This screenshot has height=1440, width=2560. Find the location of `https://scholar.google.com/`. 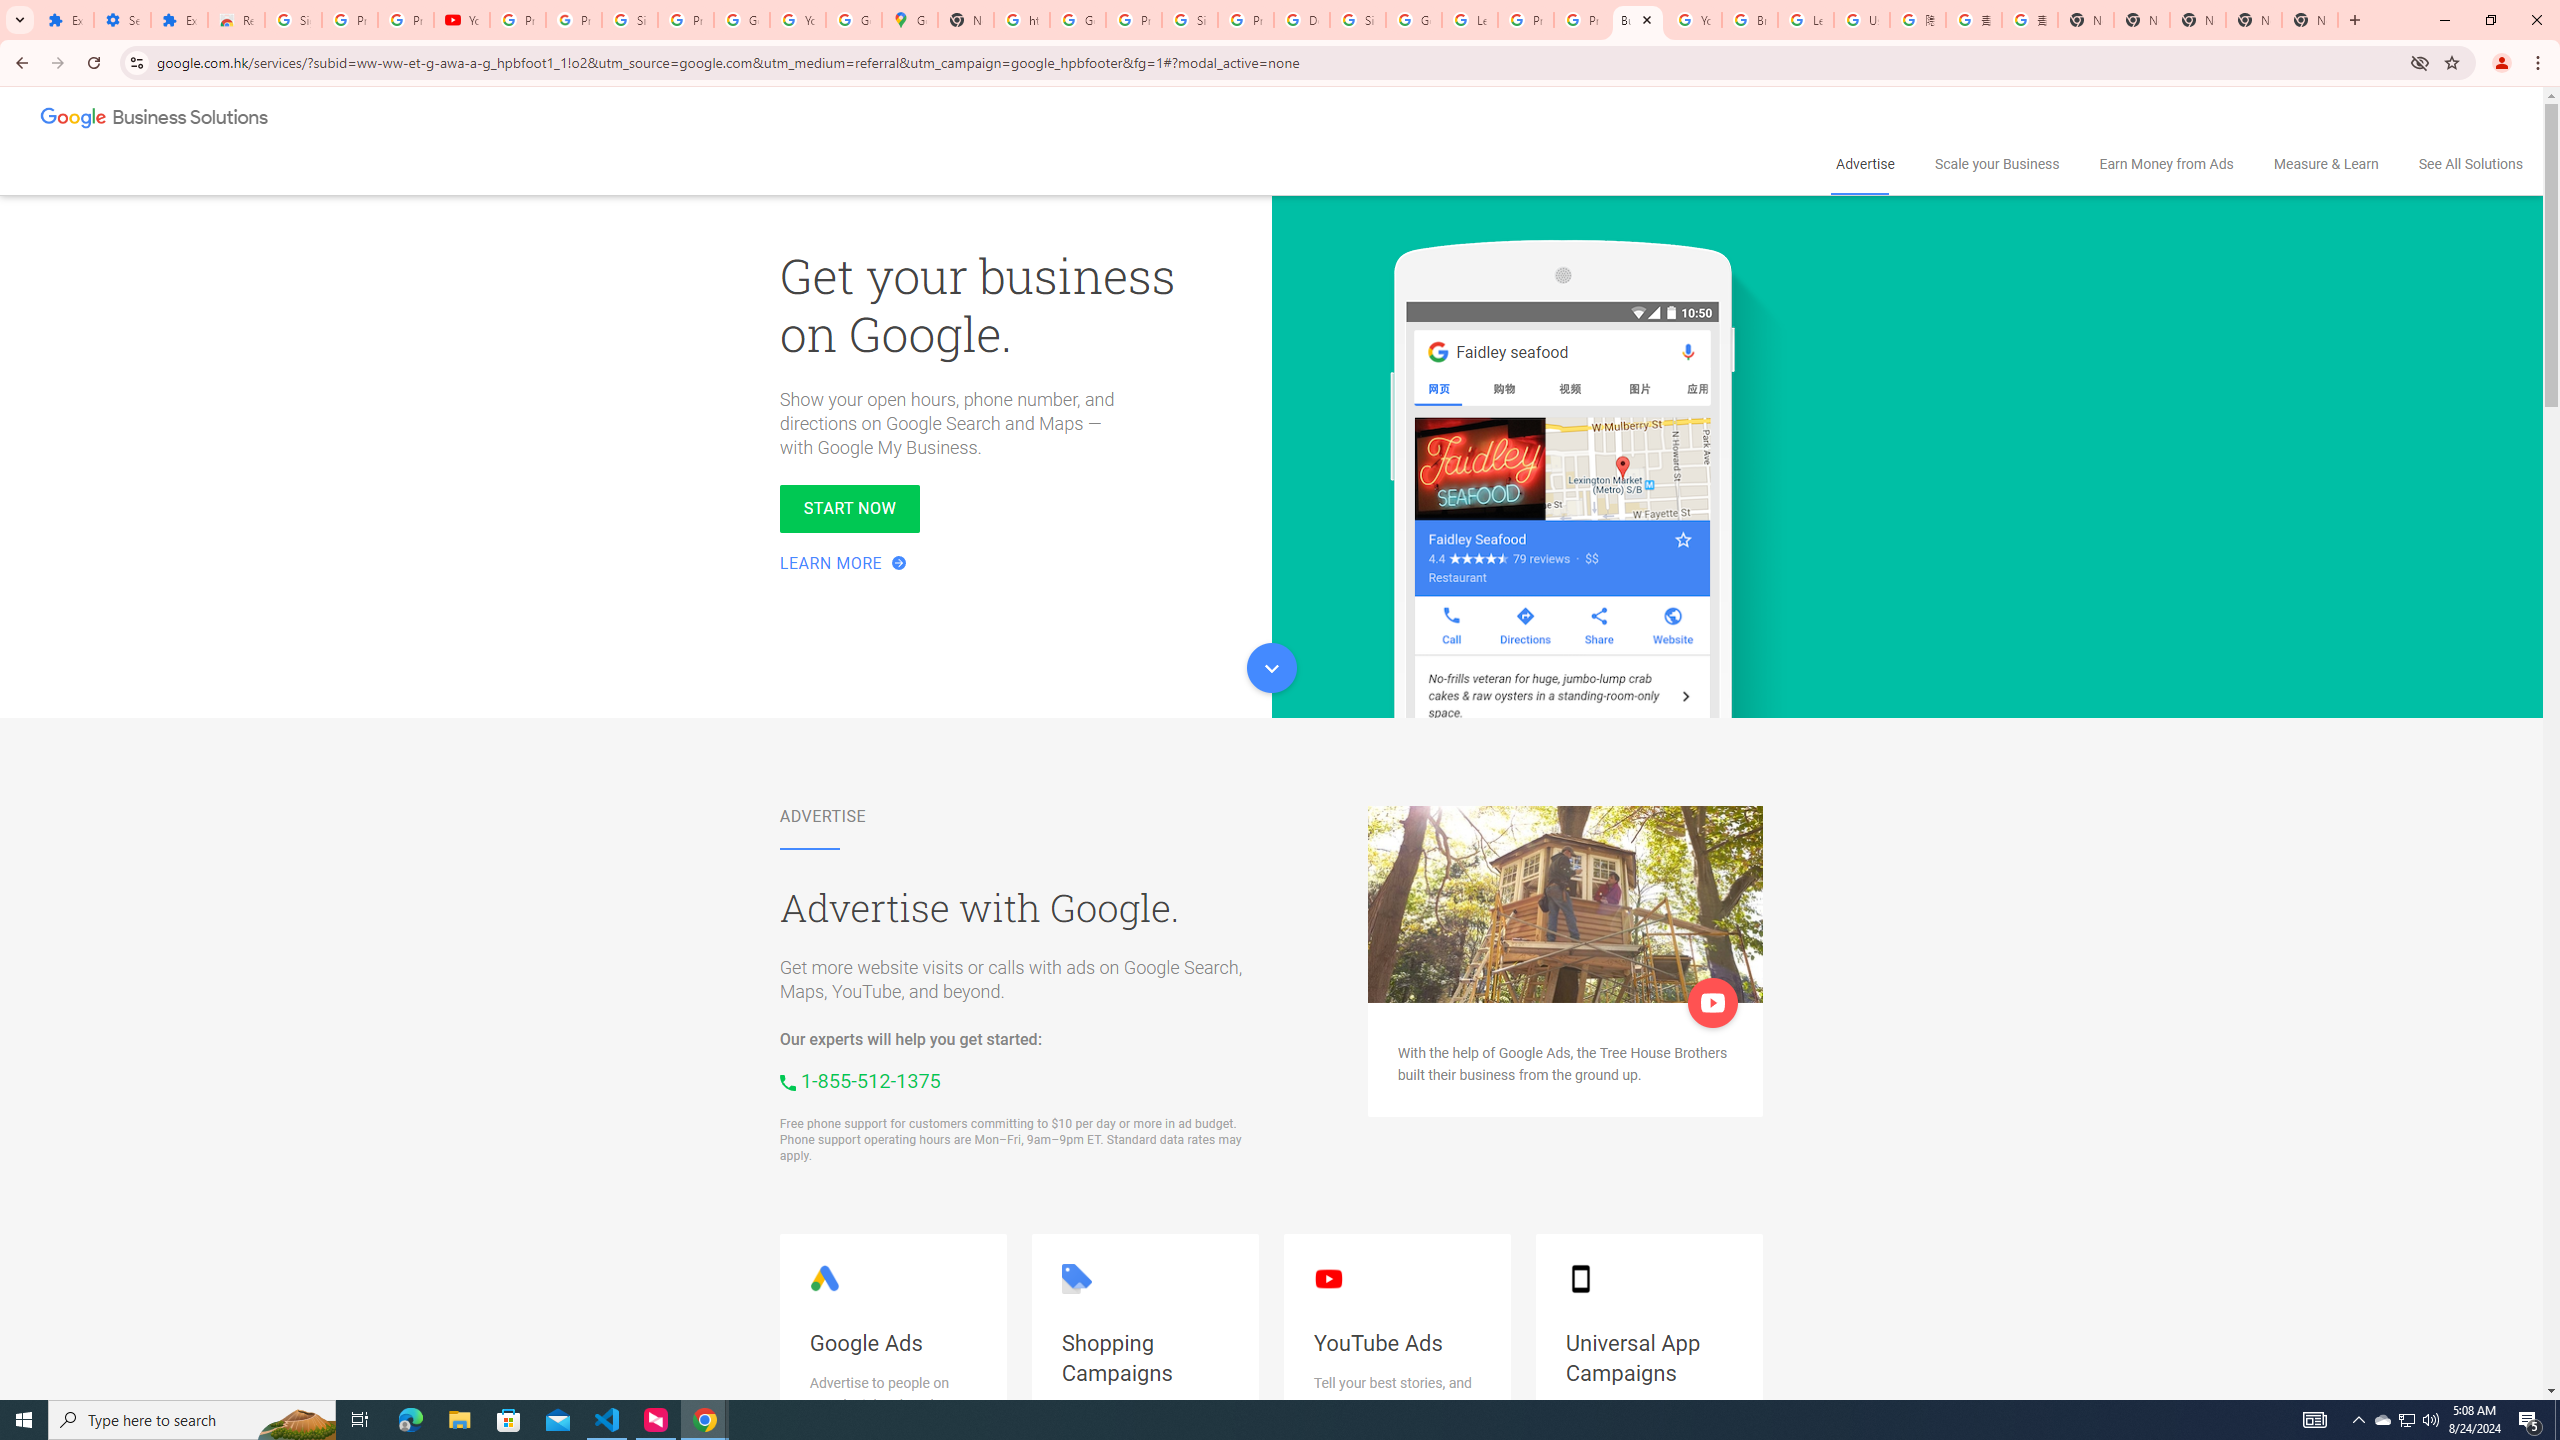

https://scholar.google.com/ is located at coordinates (1022, 20).